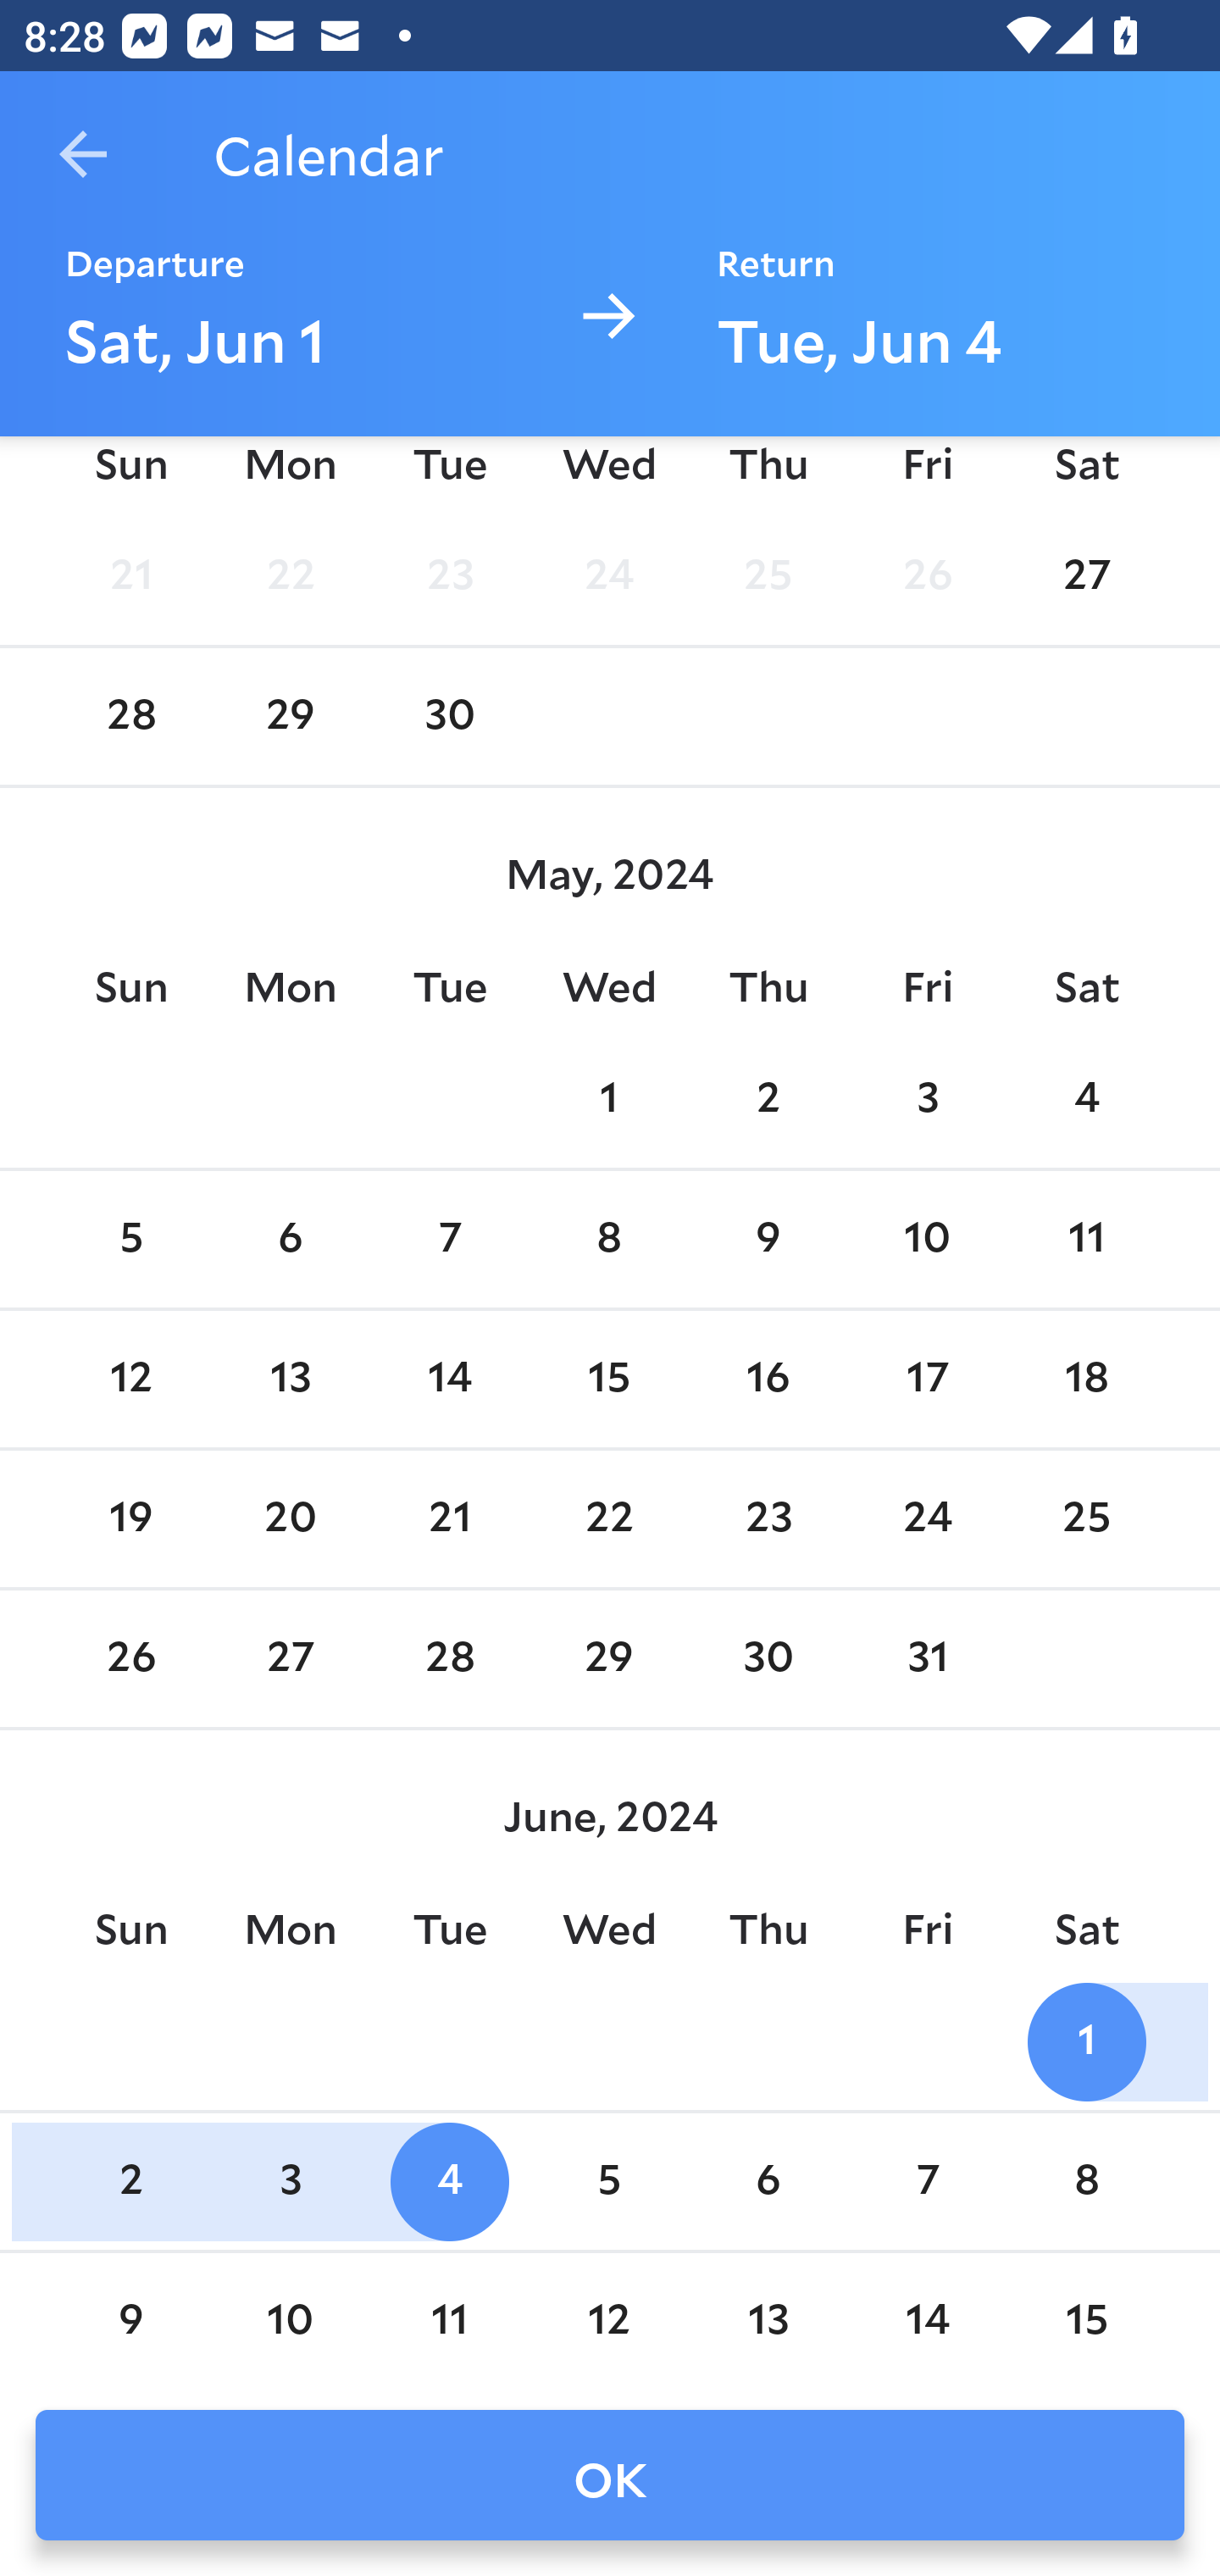 The height and width of the screenshot is (2576, 1220). Describe the element at coordinates (927, 1658) in the screenshot. I see `31` at that location.